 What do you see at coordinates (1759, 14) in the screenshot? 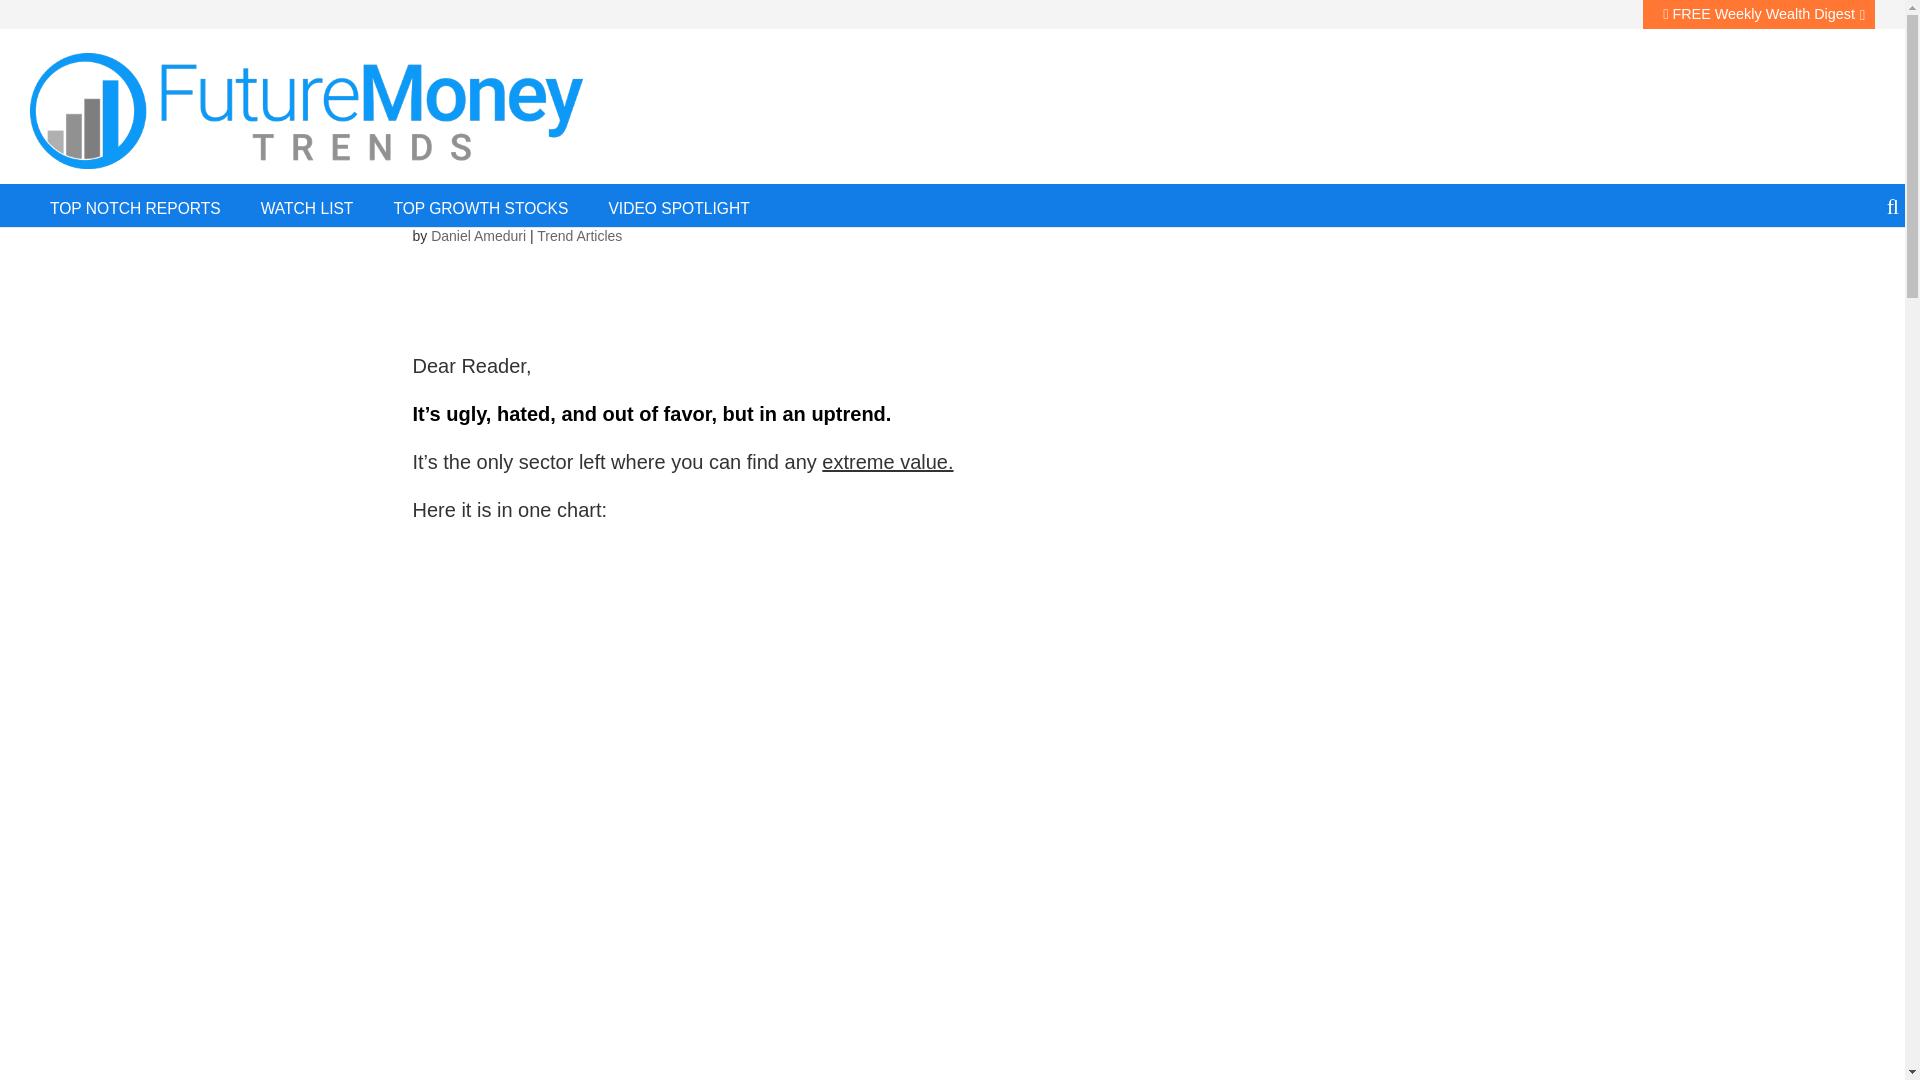
I see `FREE Weekly Wealth Digest` at bounding box center [1759, 14].